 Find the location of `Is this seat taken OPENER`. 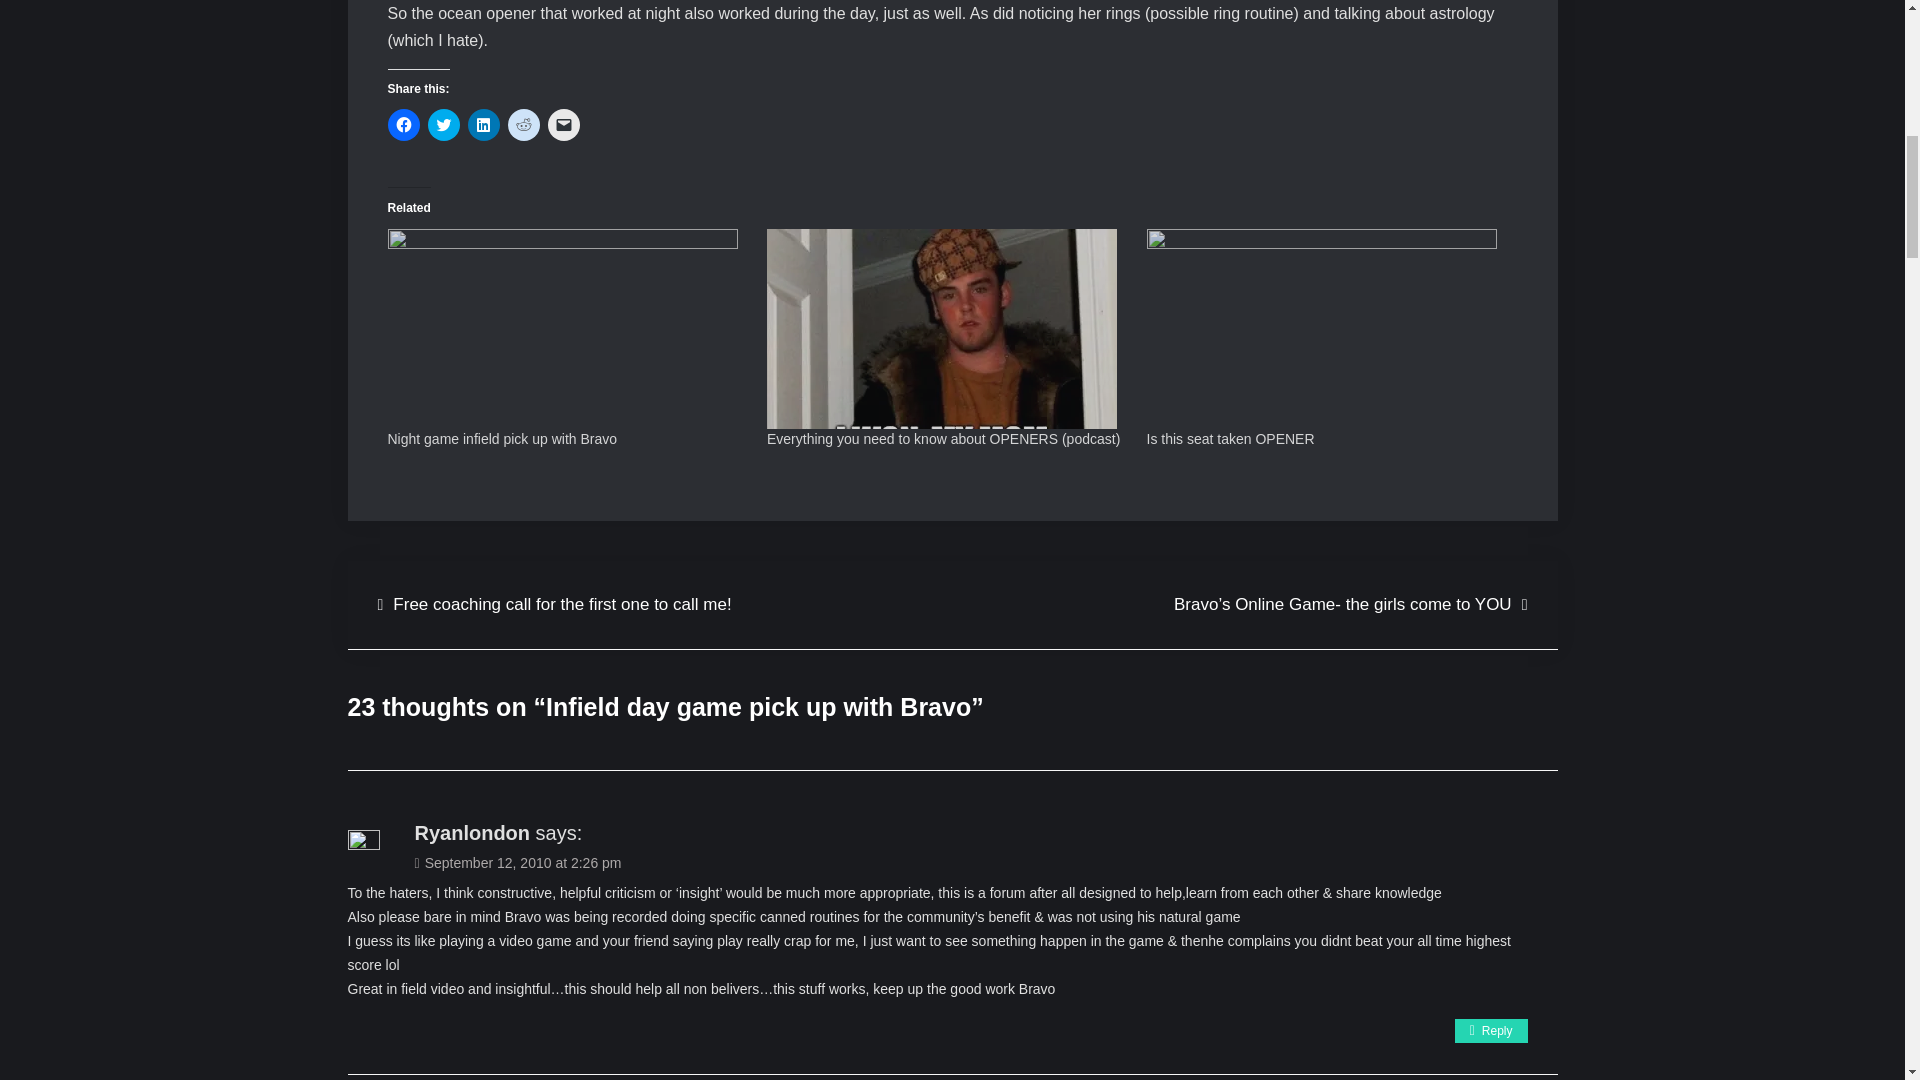

Is this seat taken OPENER is located at coordinates (1230, 438).